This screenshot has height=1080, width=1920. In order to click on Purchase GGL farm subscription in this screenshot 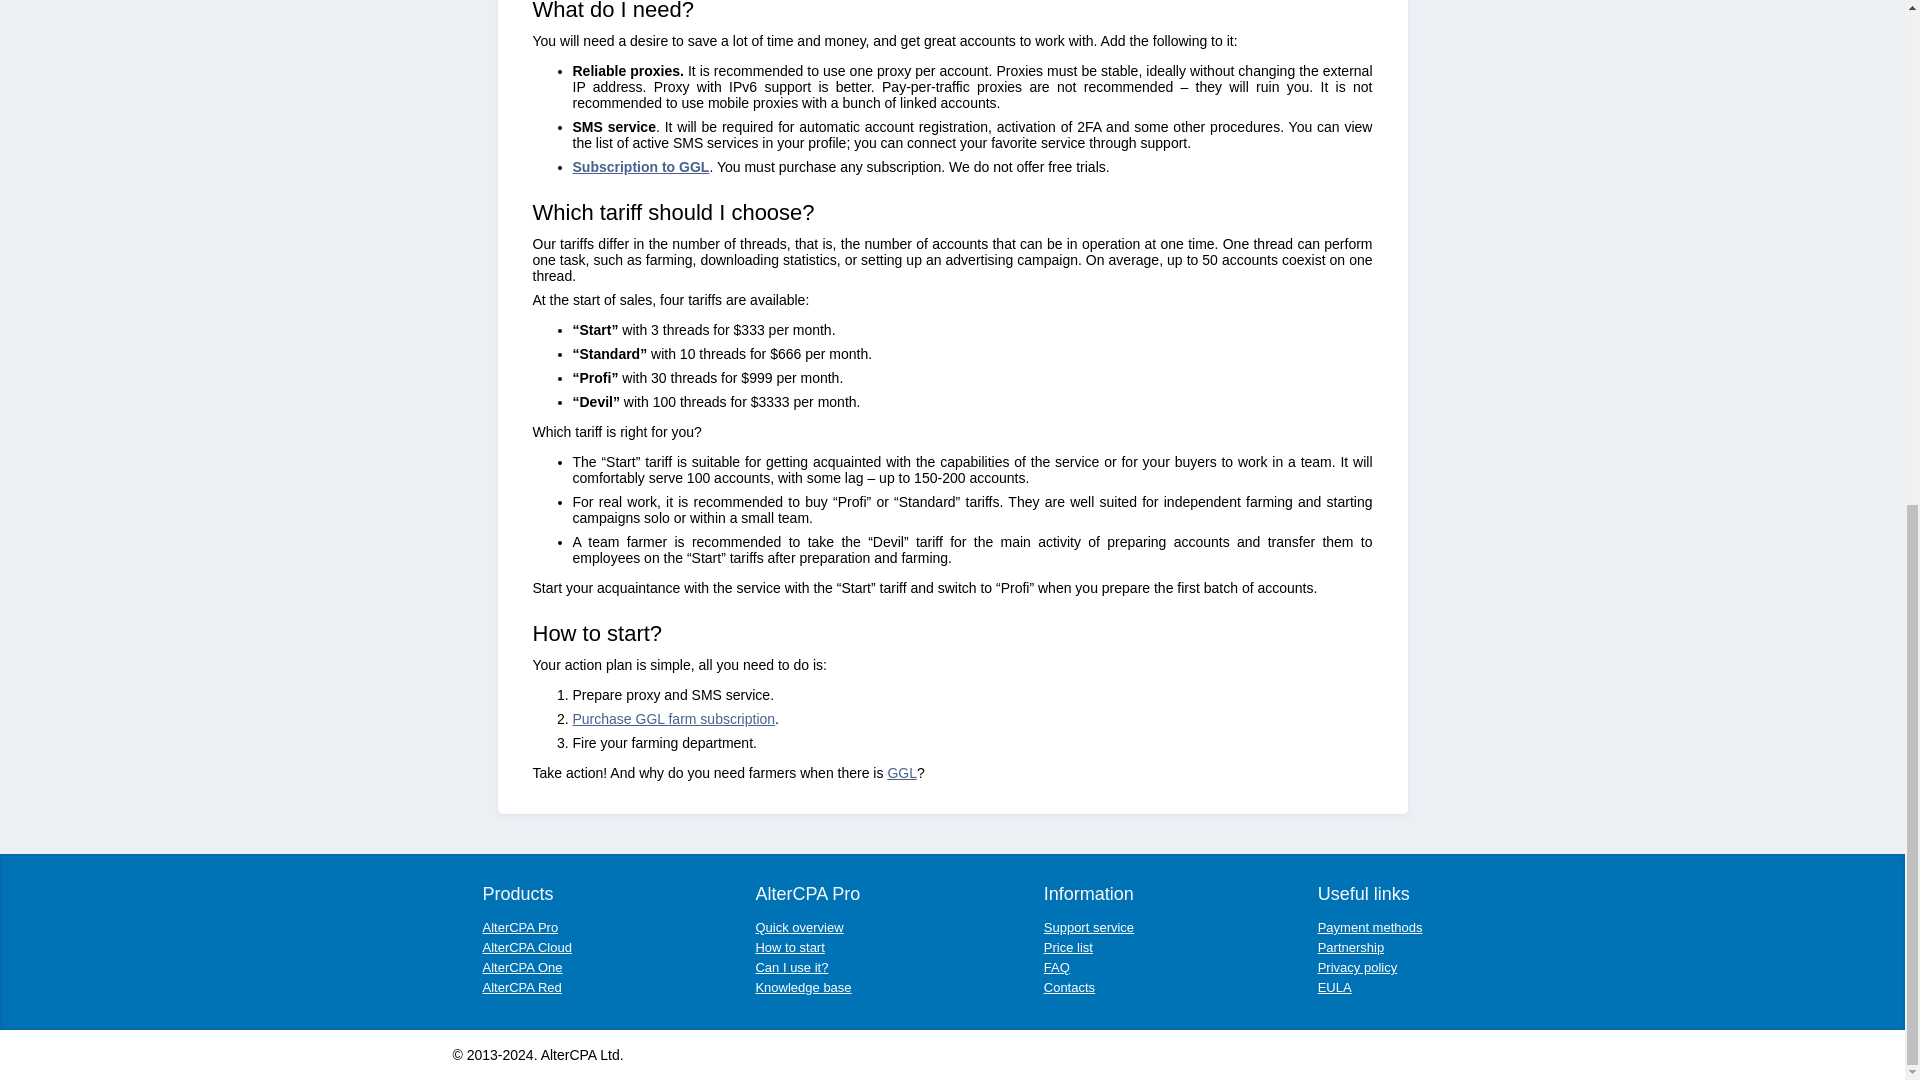, I will do `click(674, 718)`.